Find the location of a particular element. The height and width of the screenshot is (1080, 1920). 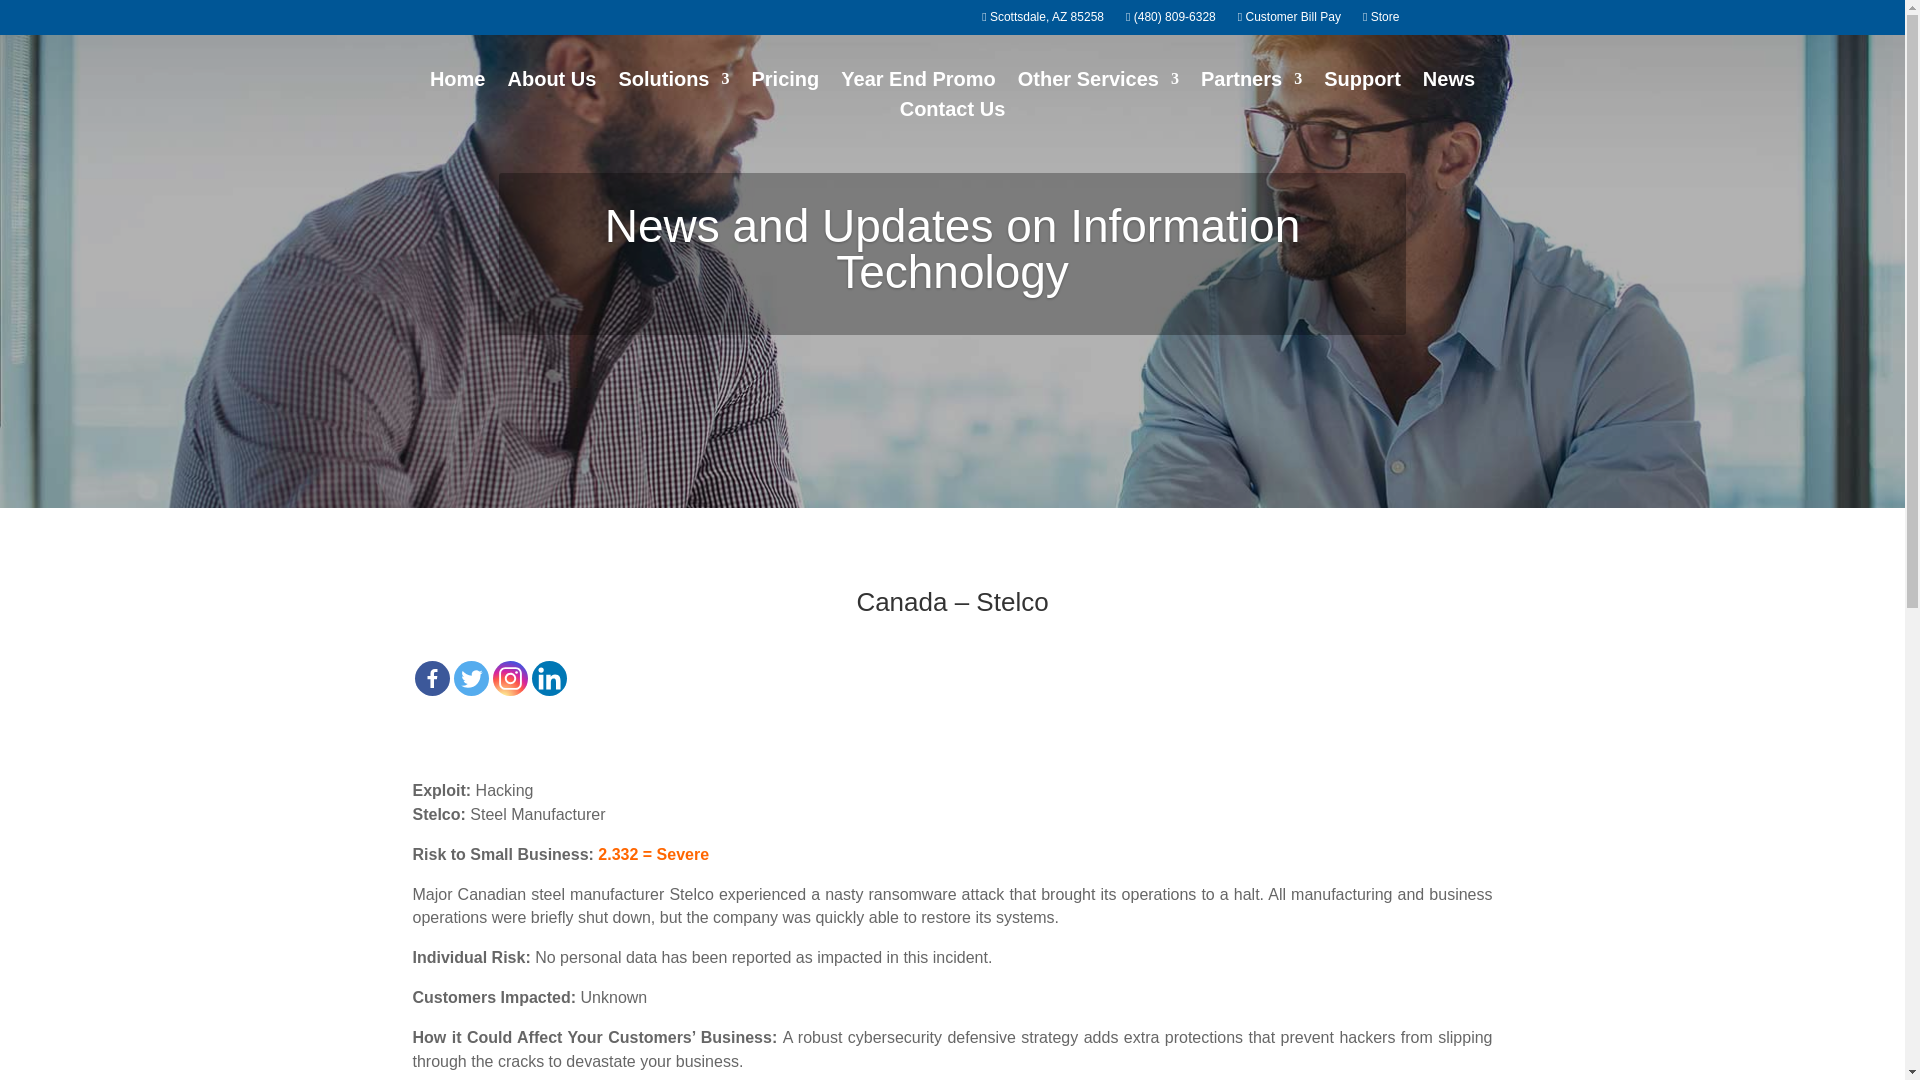

Twitter is located at coordinates (471, 678).